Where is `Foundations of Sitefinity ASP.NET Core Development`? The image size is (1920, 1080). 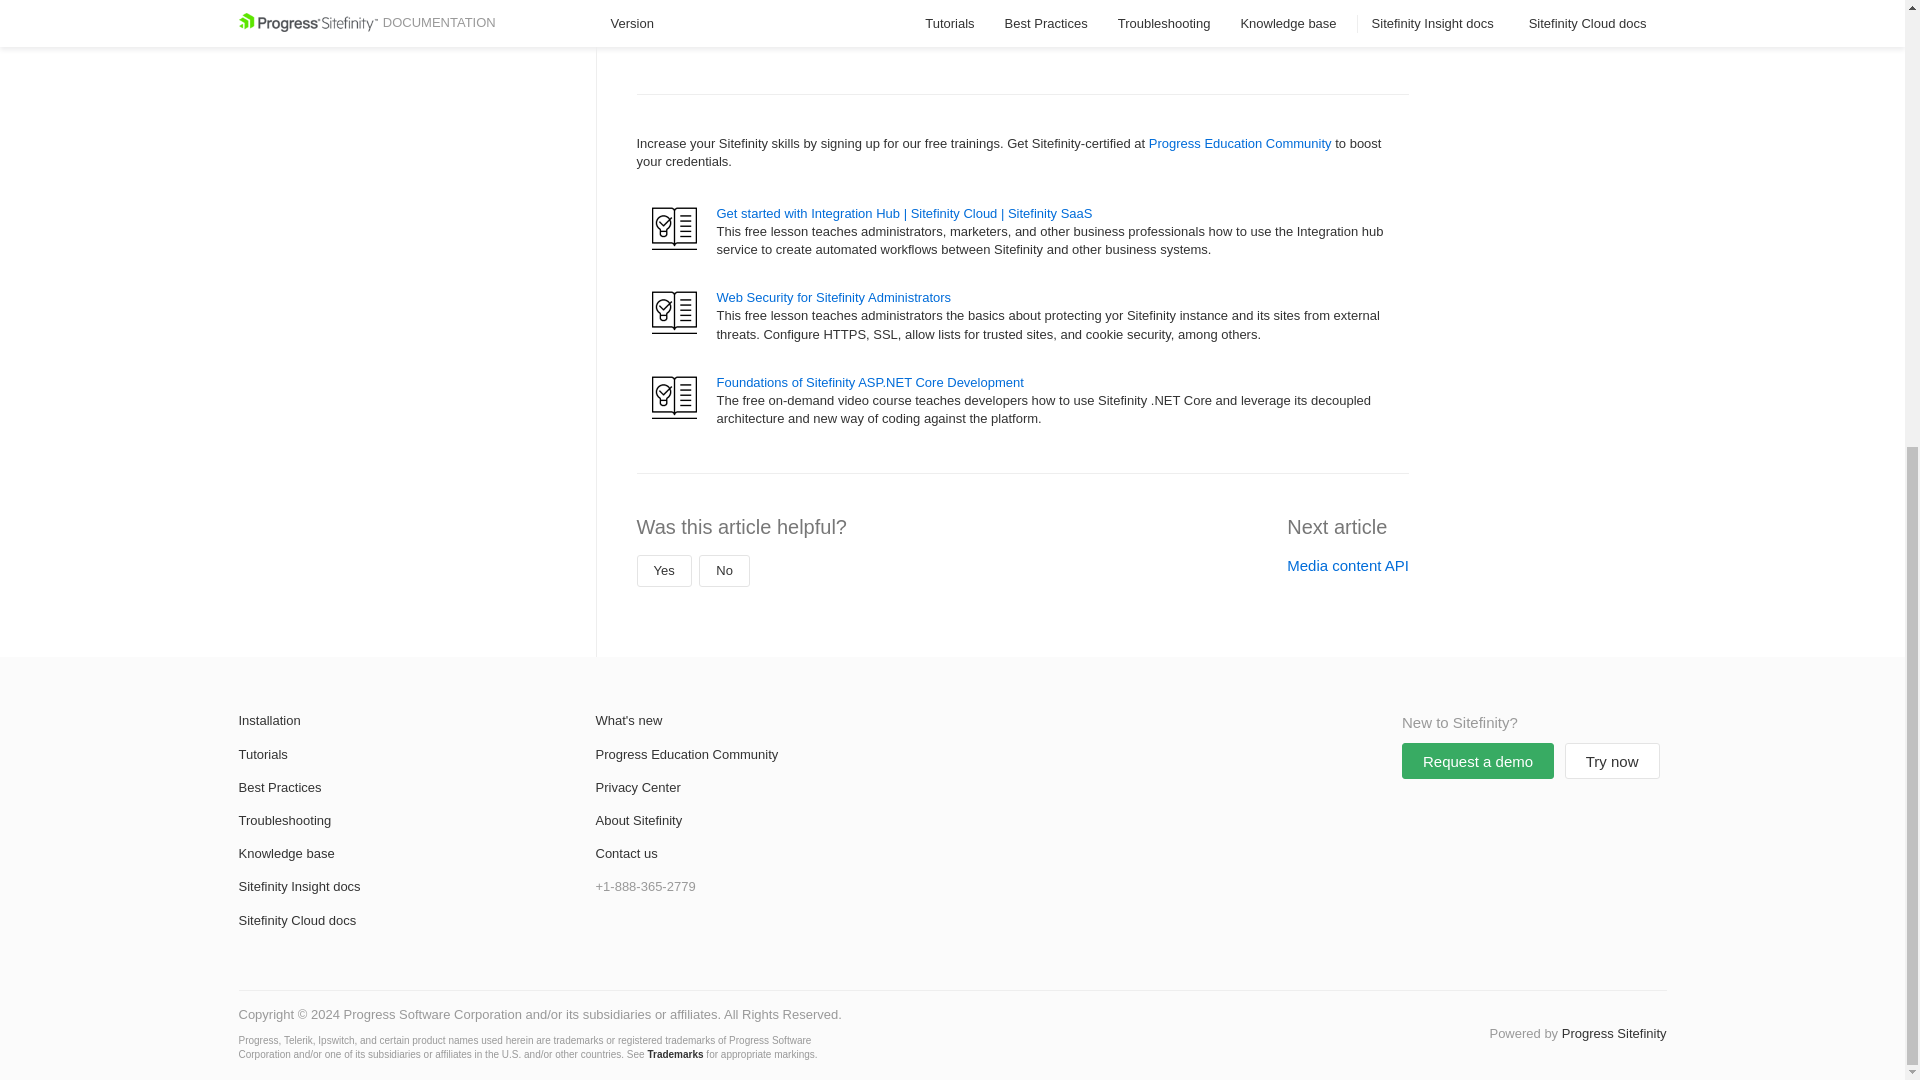
Foundations of Sitefinity ASP.NET Core Development is located at coordinates (870, 382).